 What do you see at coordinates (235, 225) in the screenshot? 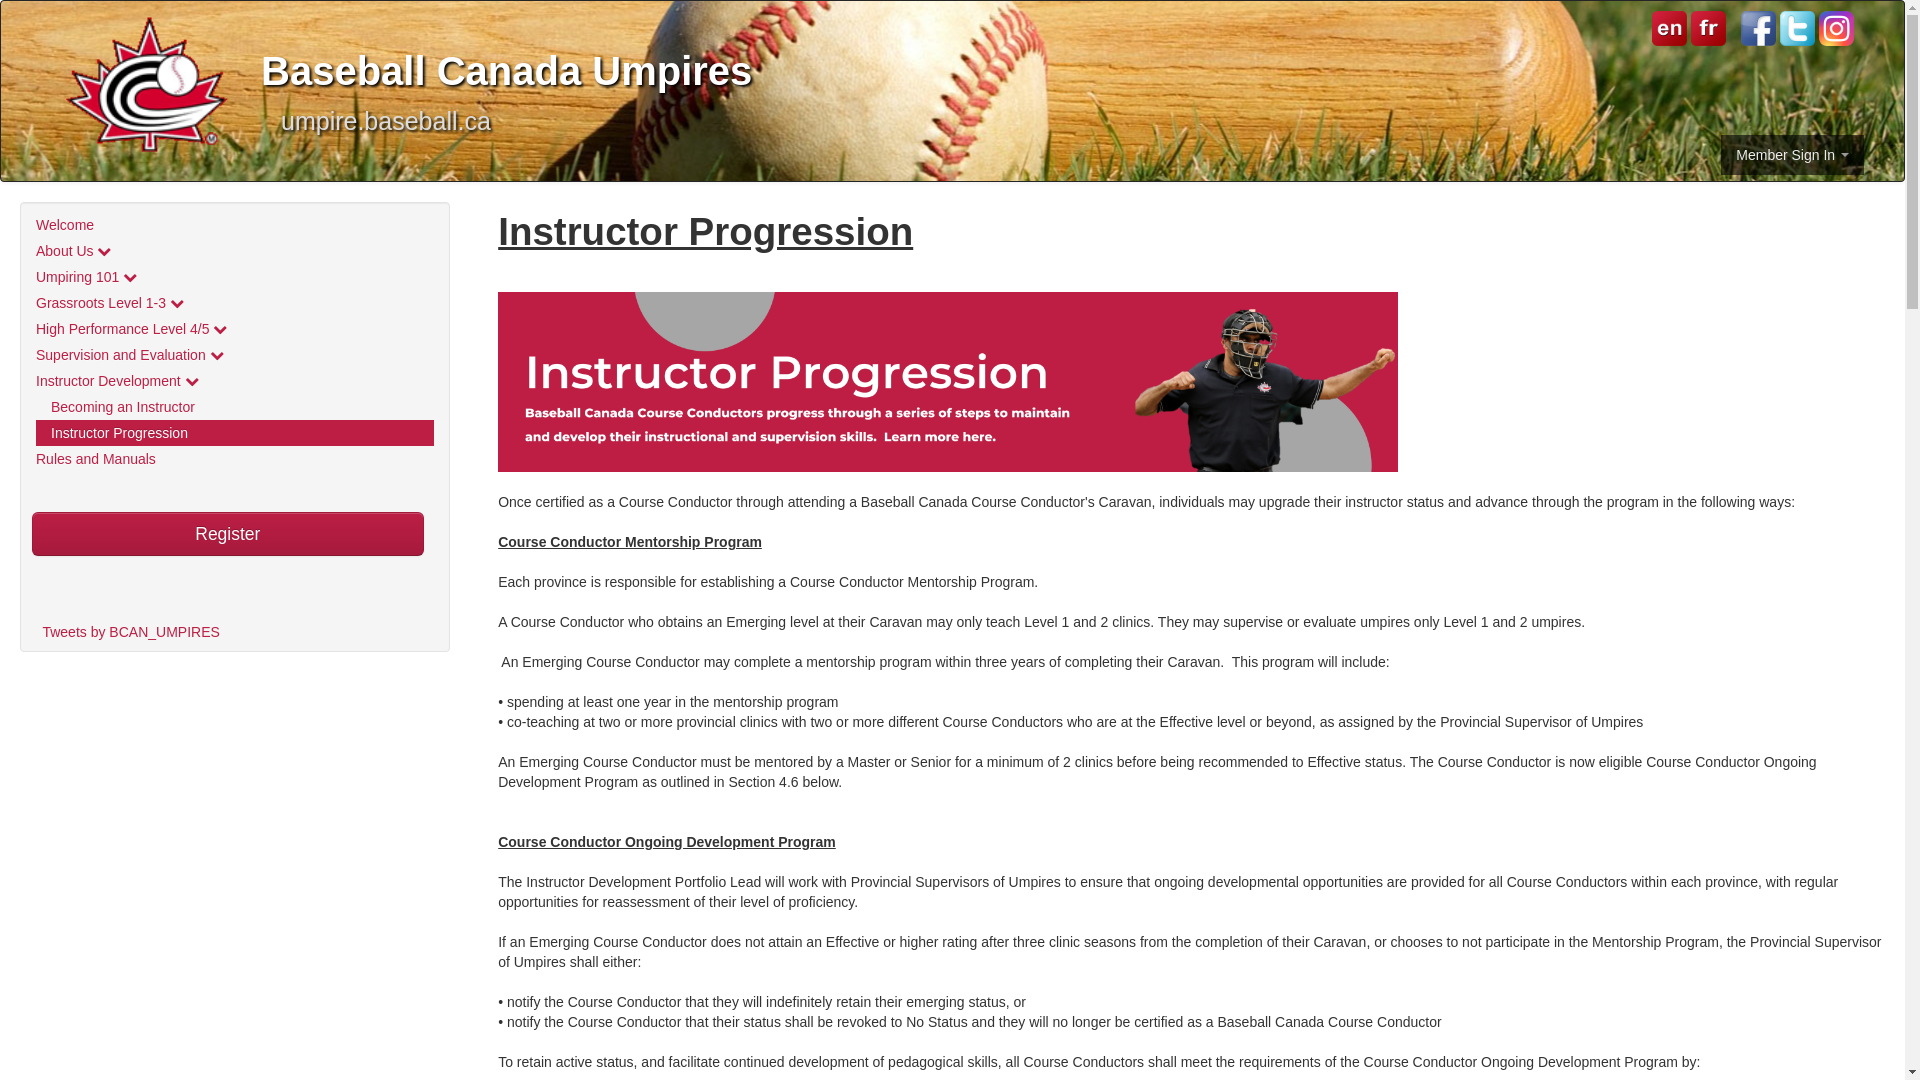
I see `Welcome` at bounding box center [235, 225].